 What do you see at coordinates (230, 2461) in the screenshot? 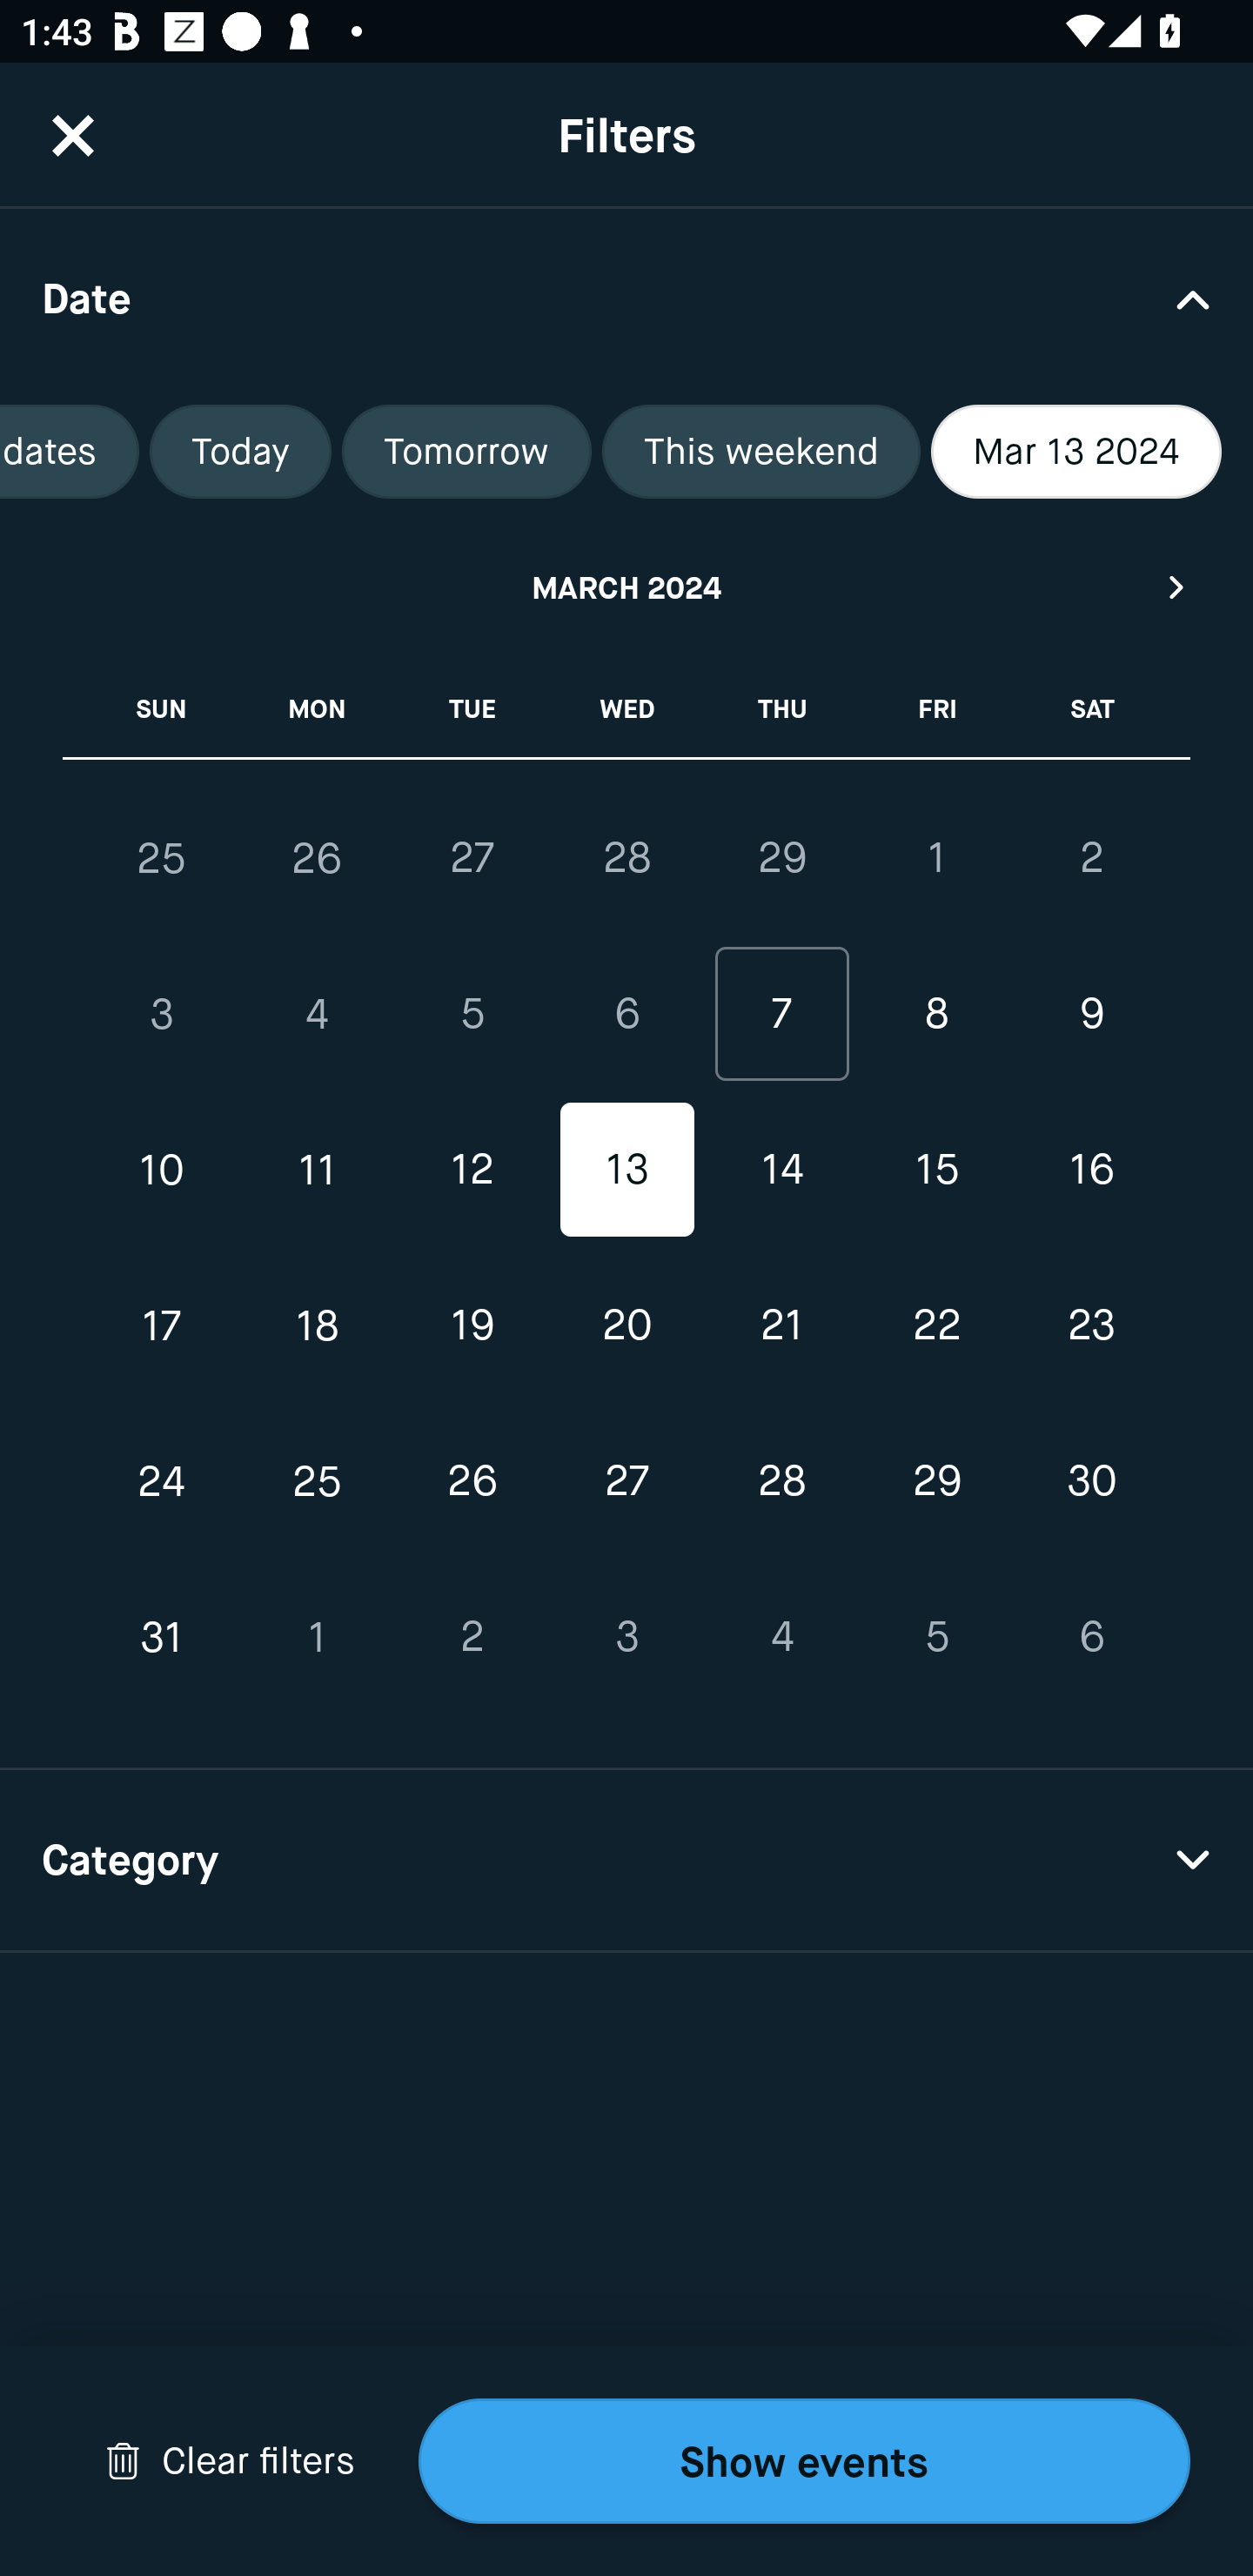
I see `Drop Down Arrow Clear filters` at bounding box center [230, 2461].